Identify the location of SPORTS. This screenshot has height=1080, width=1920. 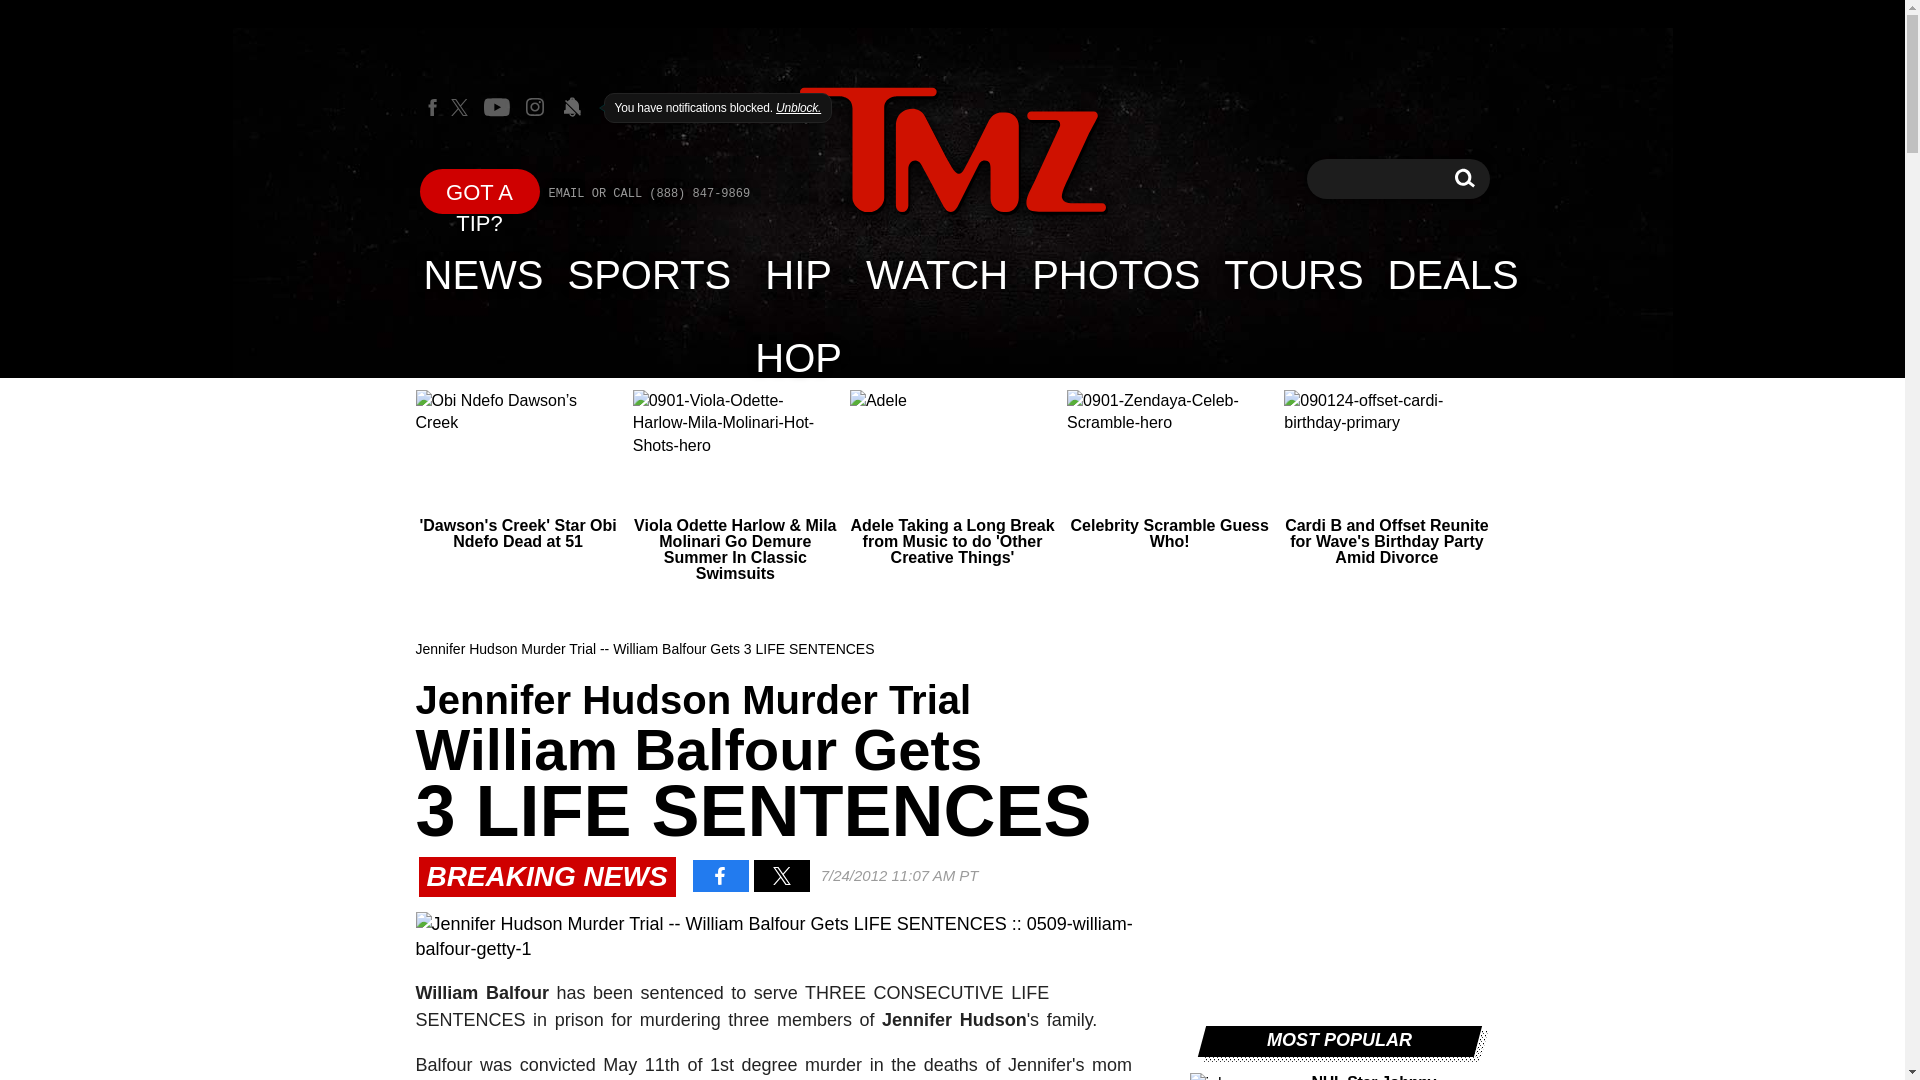
(650, 274).